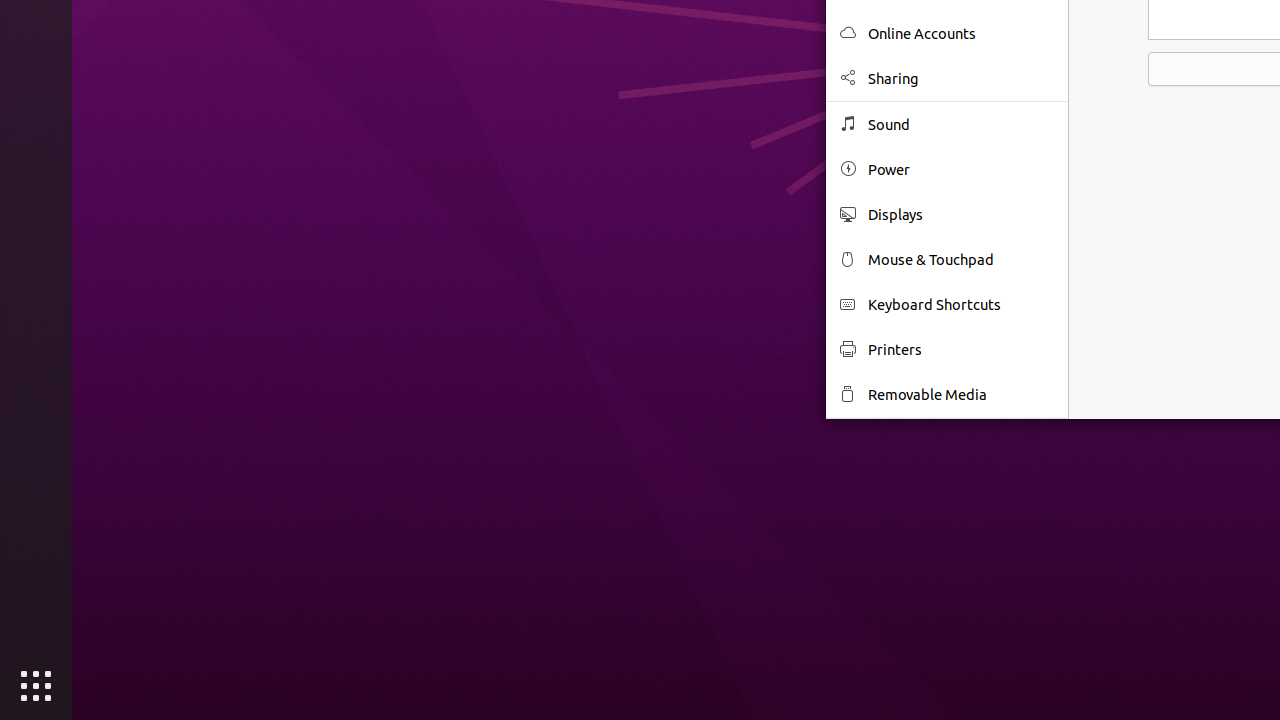  I want to click on Online Accounts, so click(961, 34).